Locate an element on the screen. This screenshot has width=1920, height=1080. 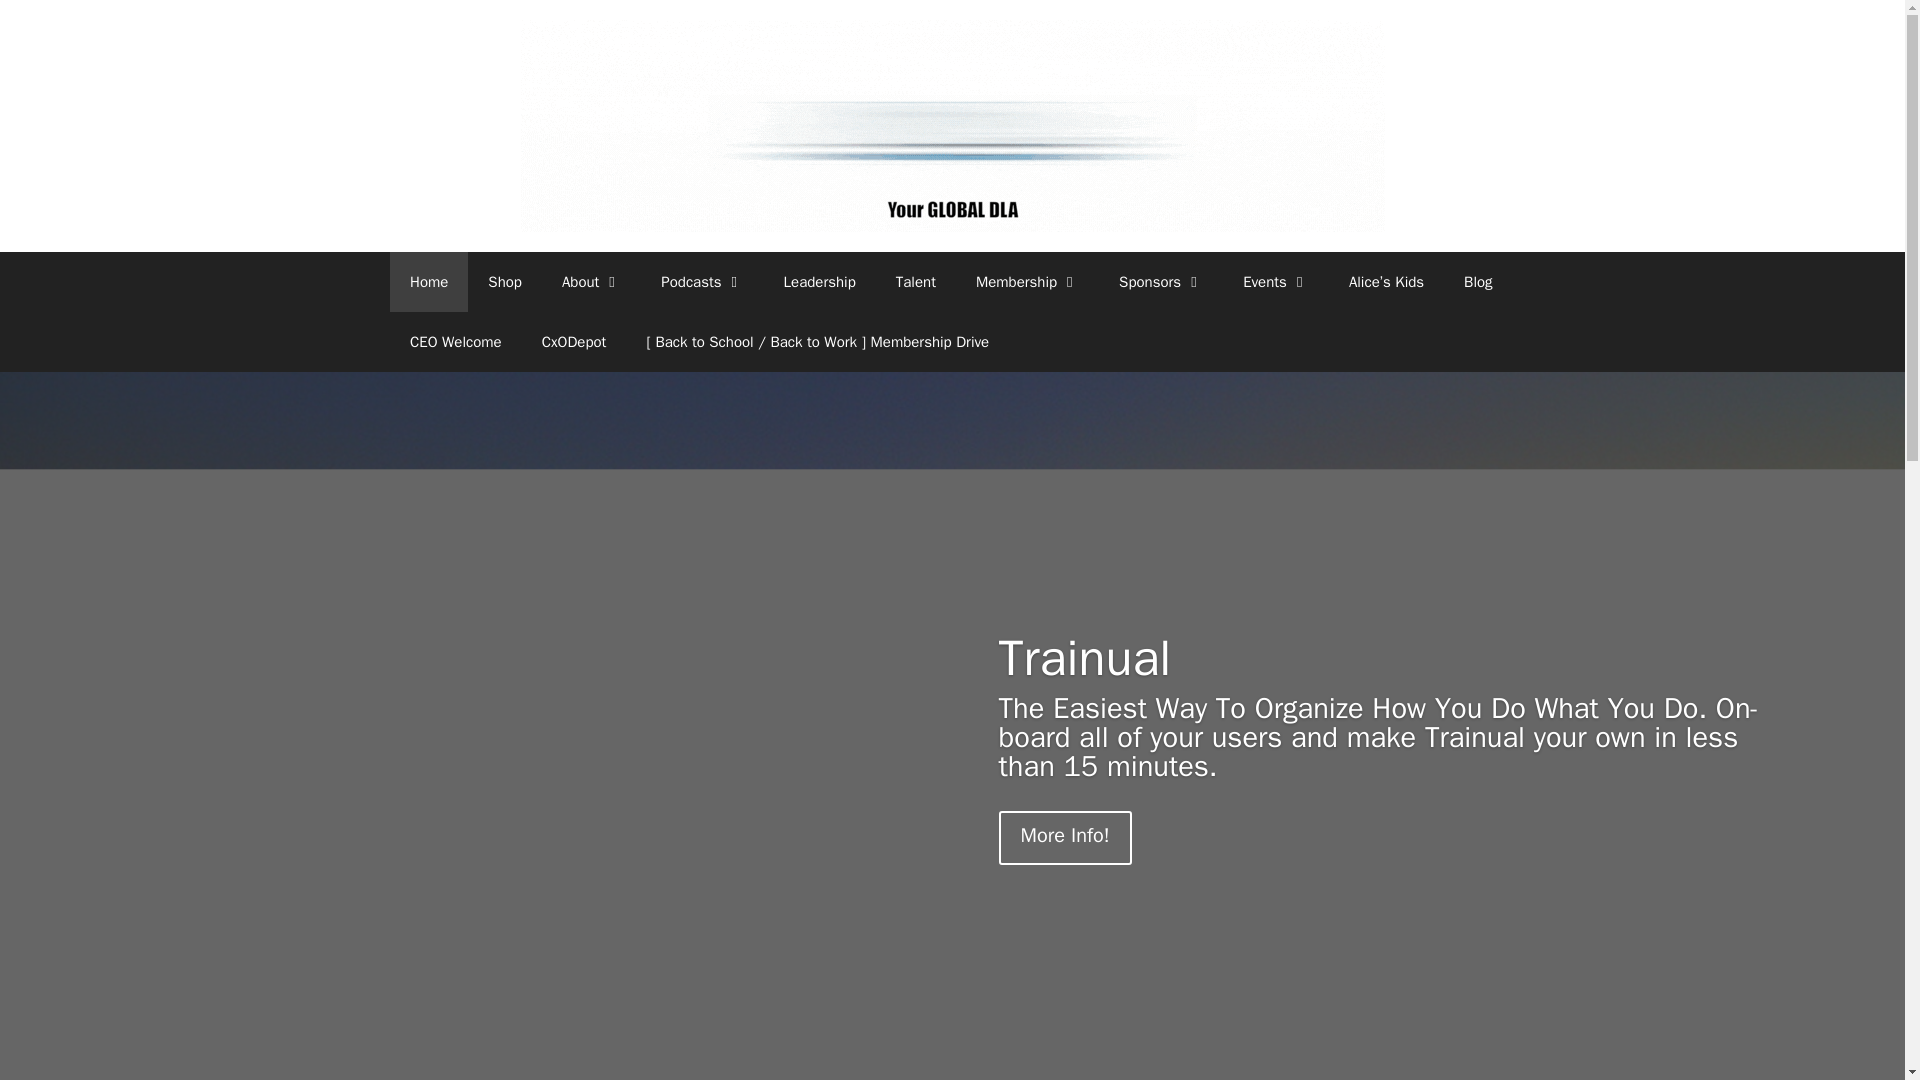
Home is located at coordinates (428, 282).